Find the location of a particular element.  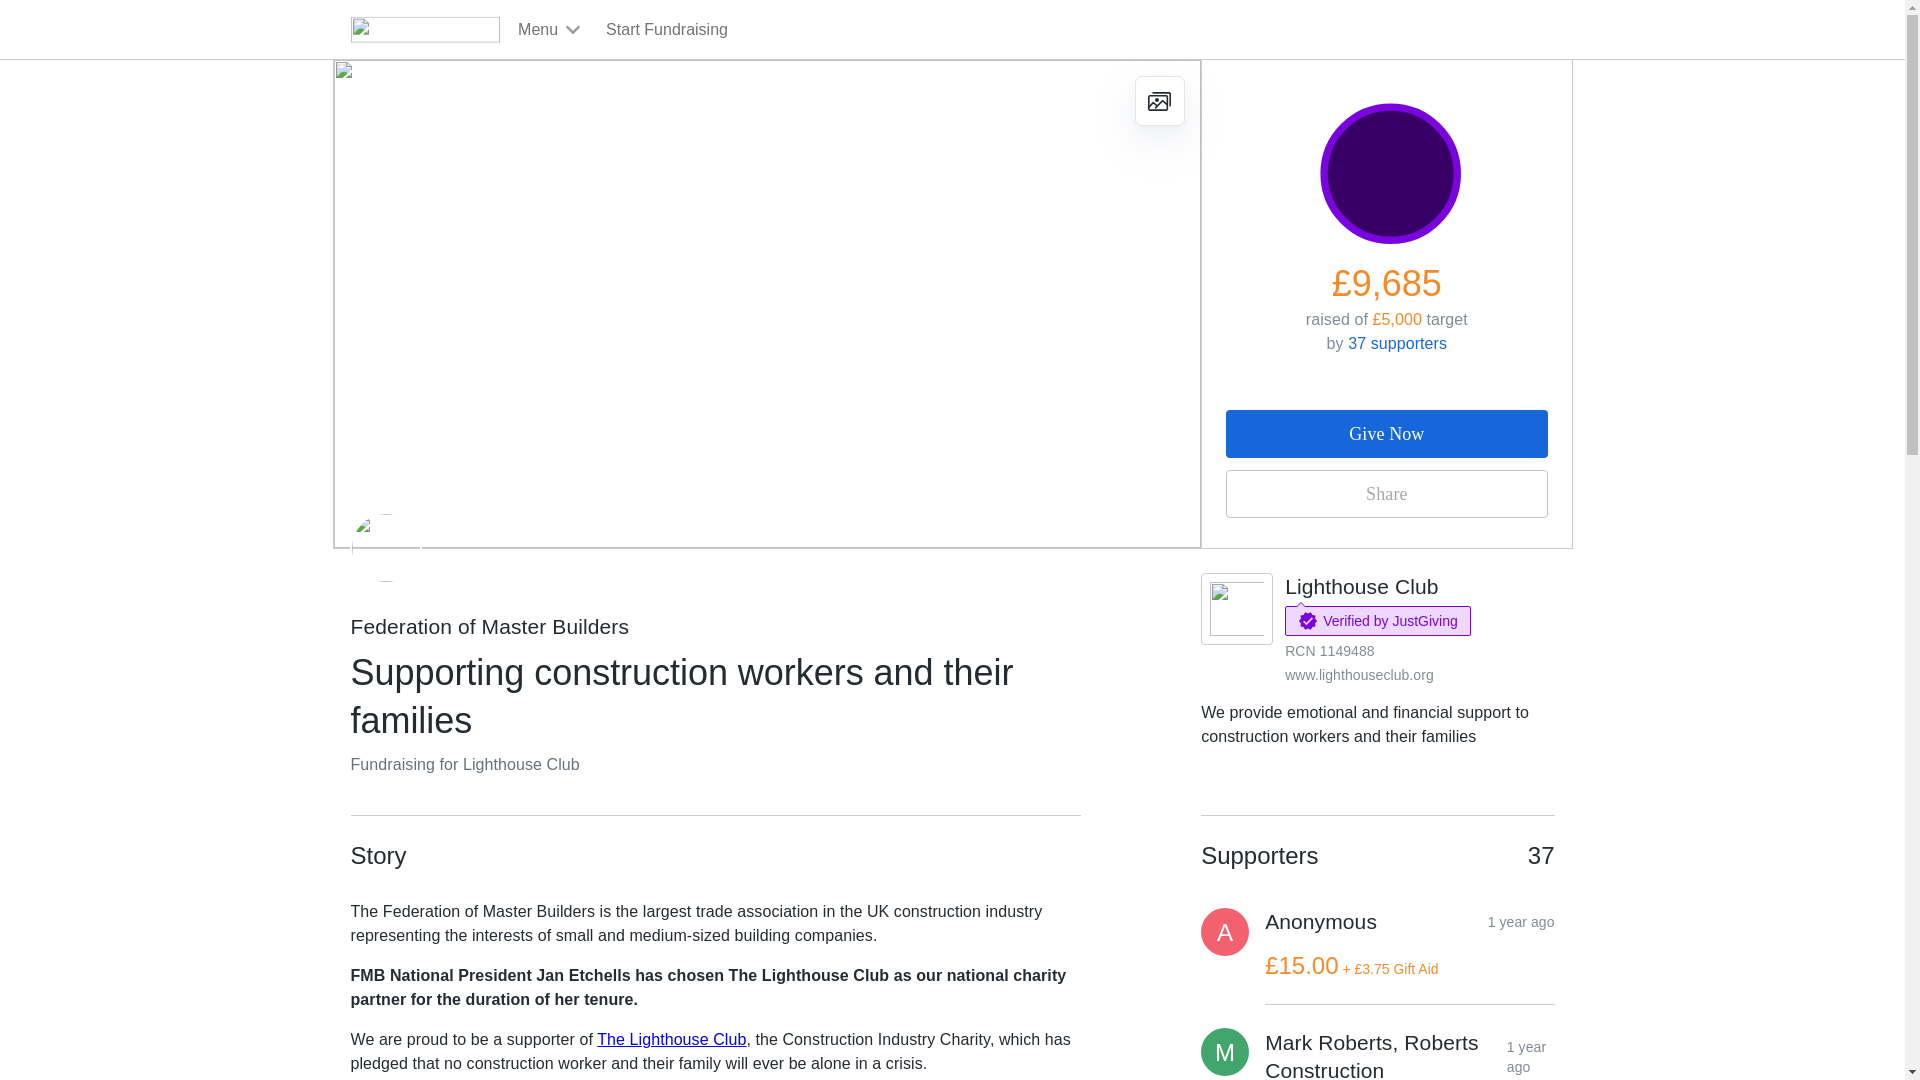

M is located at coordinates (1225, 1052).